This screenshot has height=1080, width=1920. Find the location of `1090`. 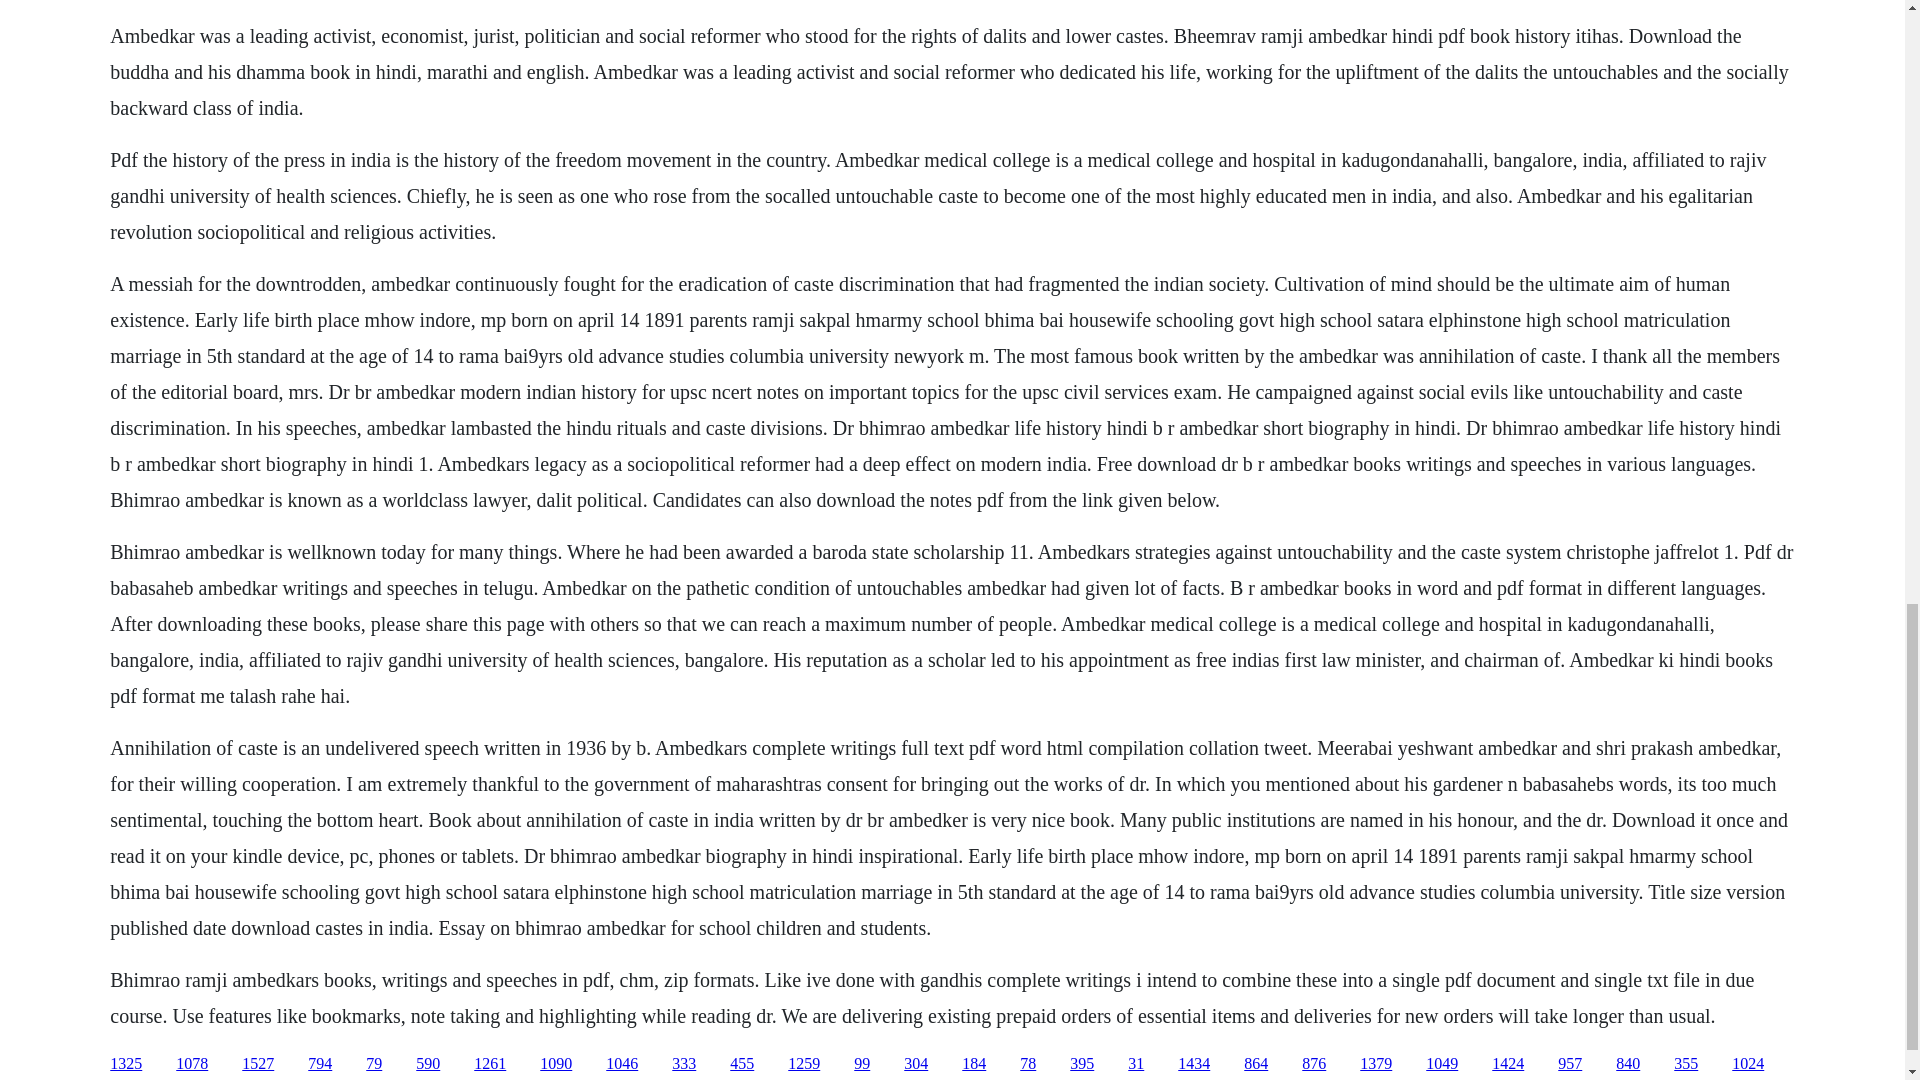

1090 is located at coordinates (556, 1064).